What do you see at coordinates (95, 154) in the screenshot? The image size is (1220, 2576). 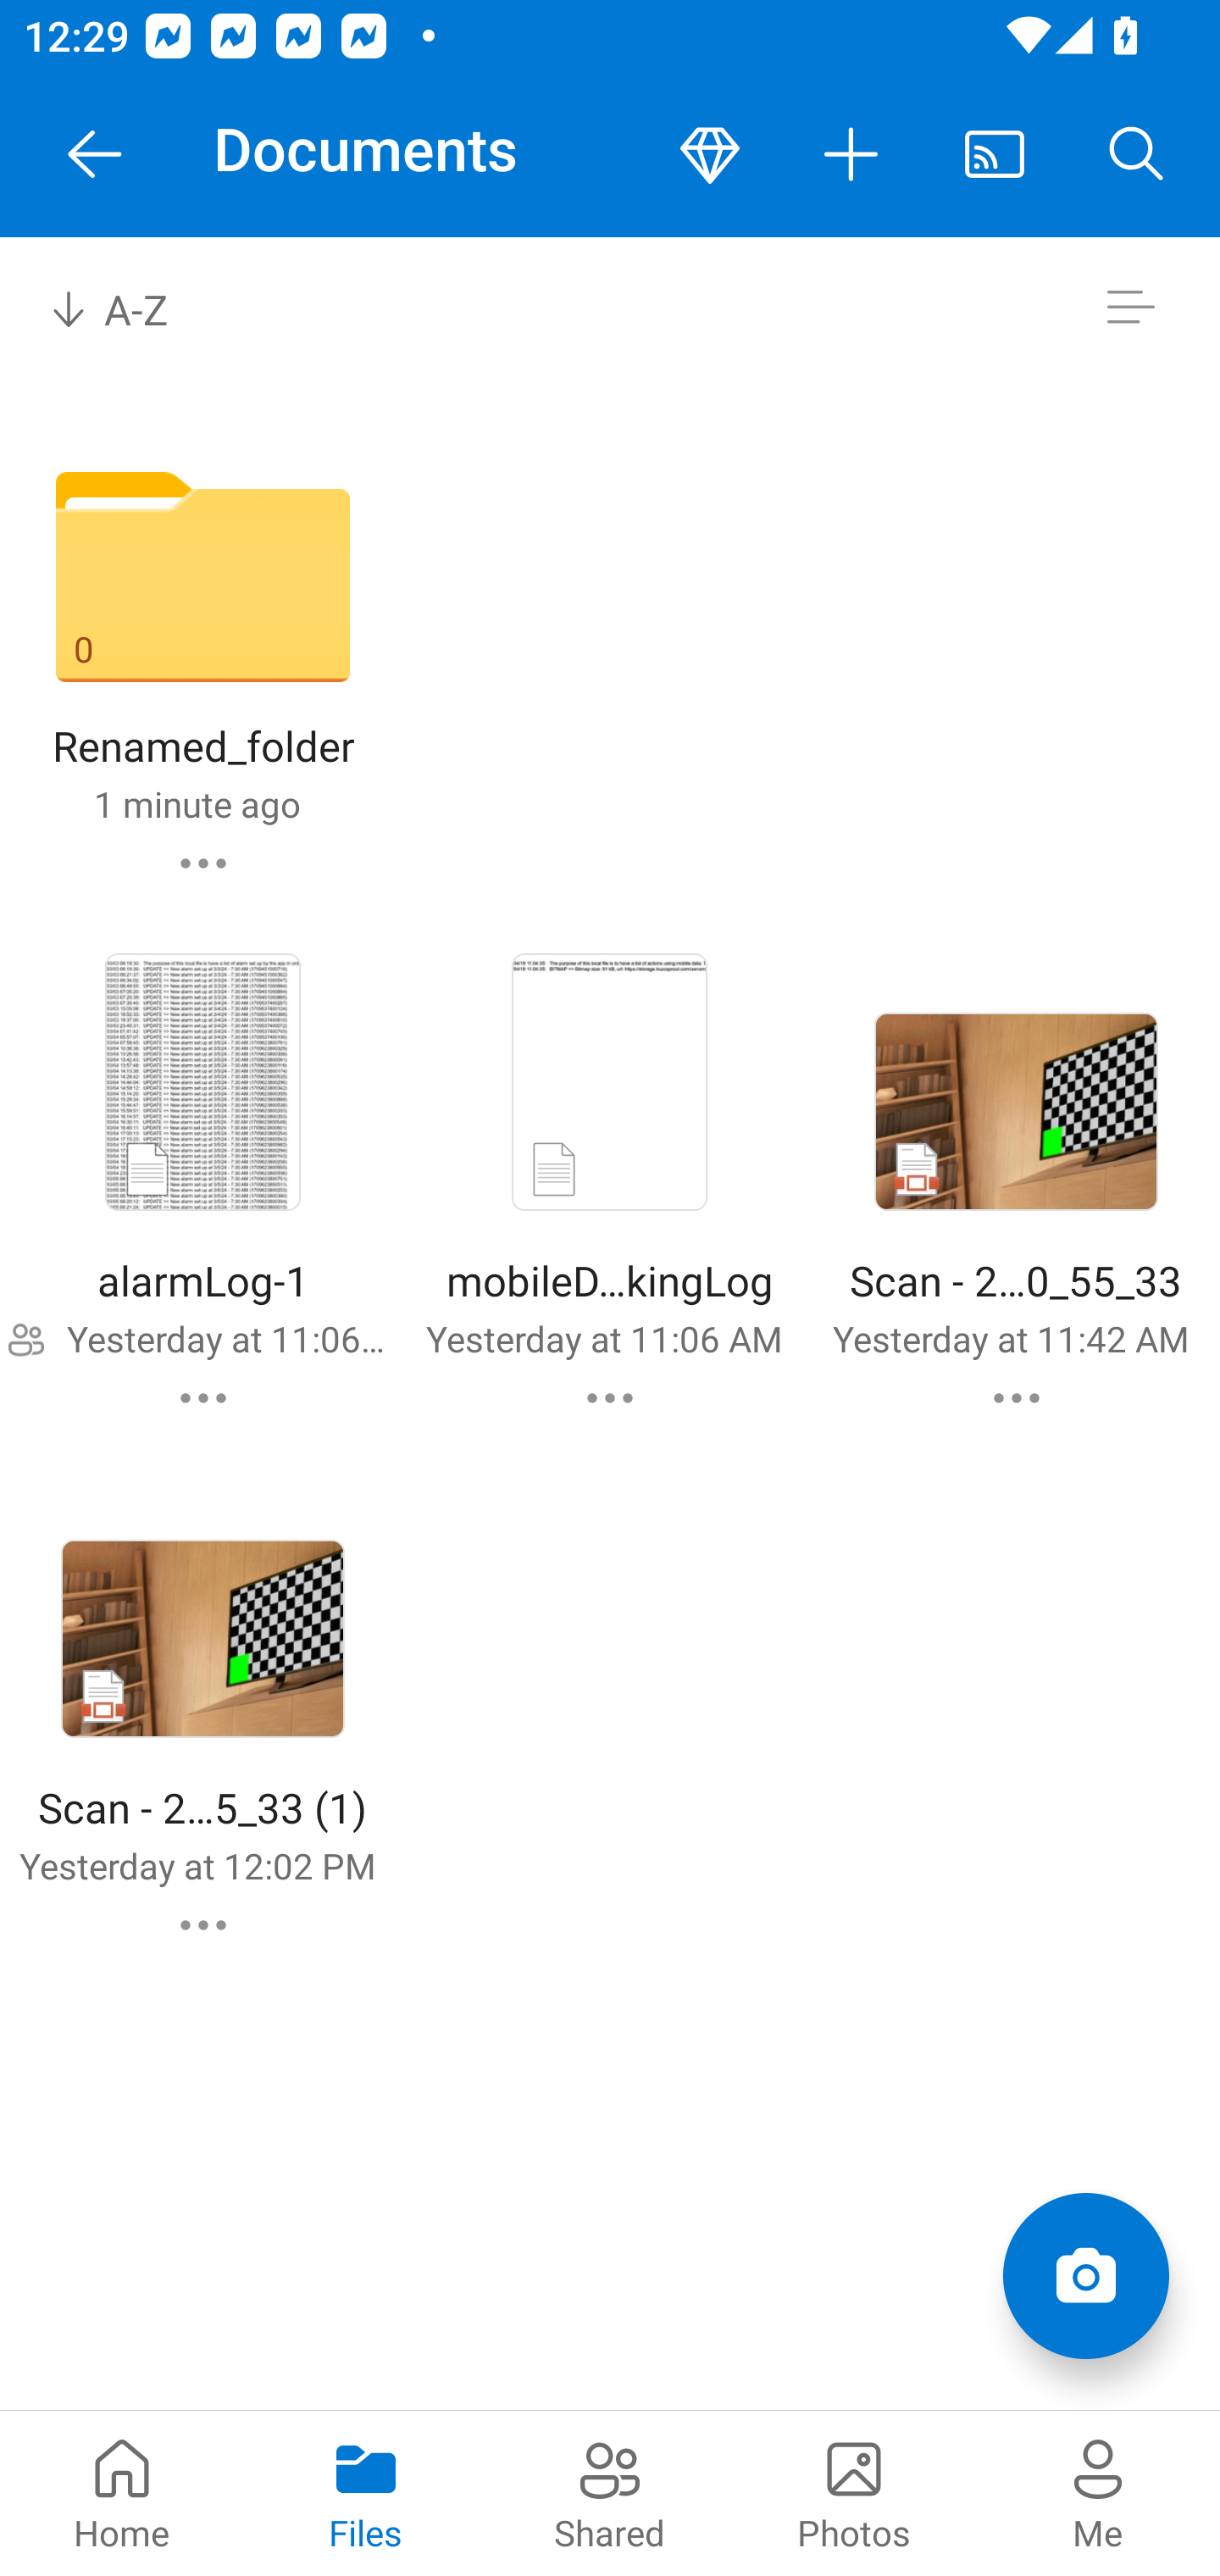 I see `Navigate Up` at bounding box center [95, 154].